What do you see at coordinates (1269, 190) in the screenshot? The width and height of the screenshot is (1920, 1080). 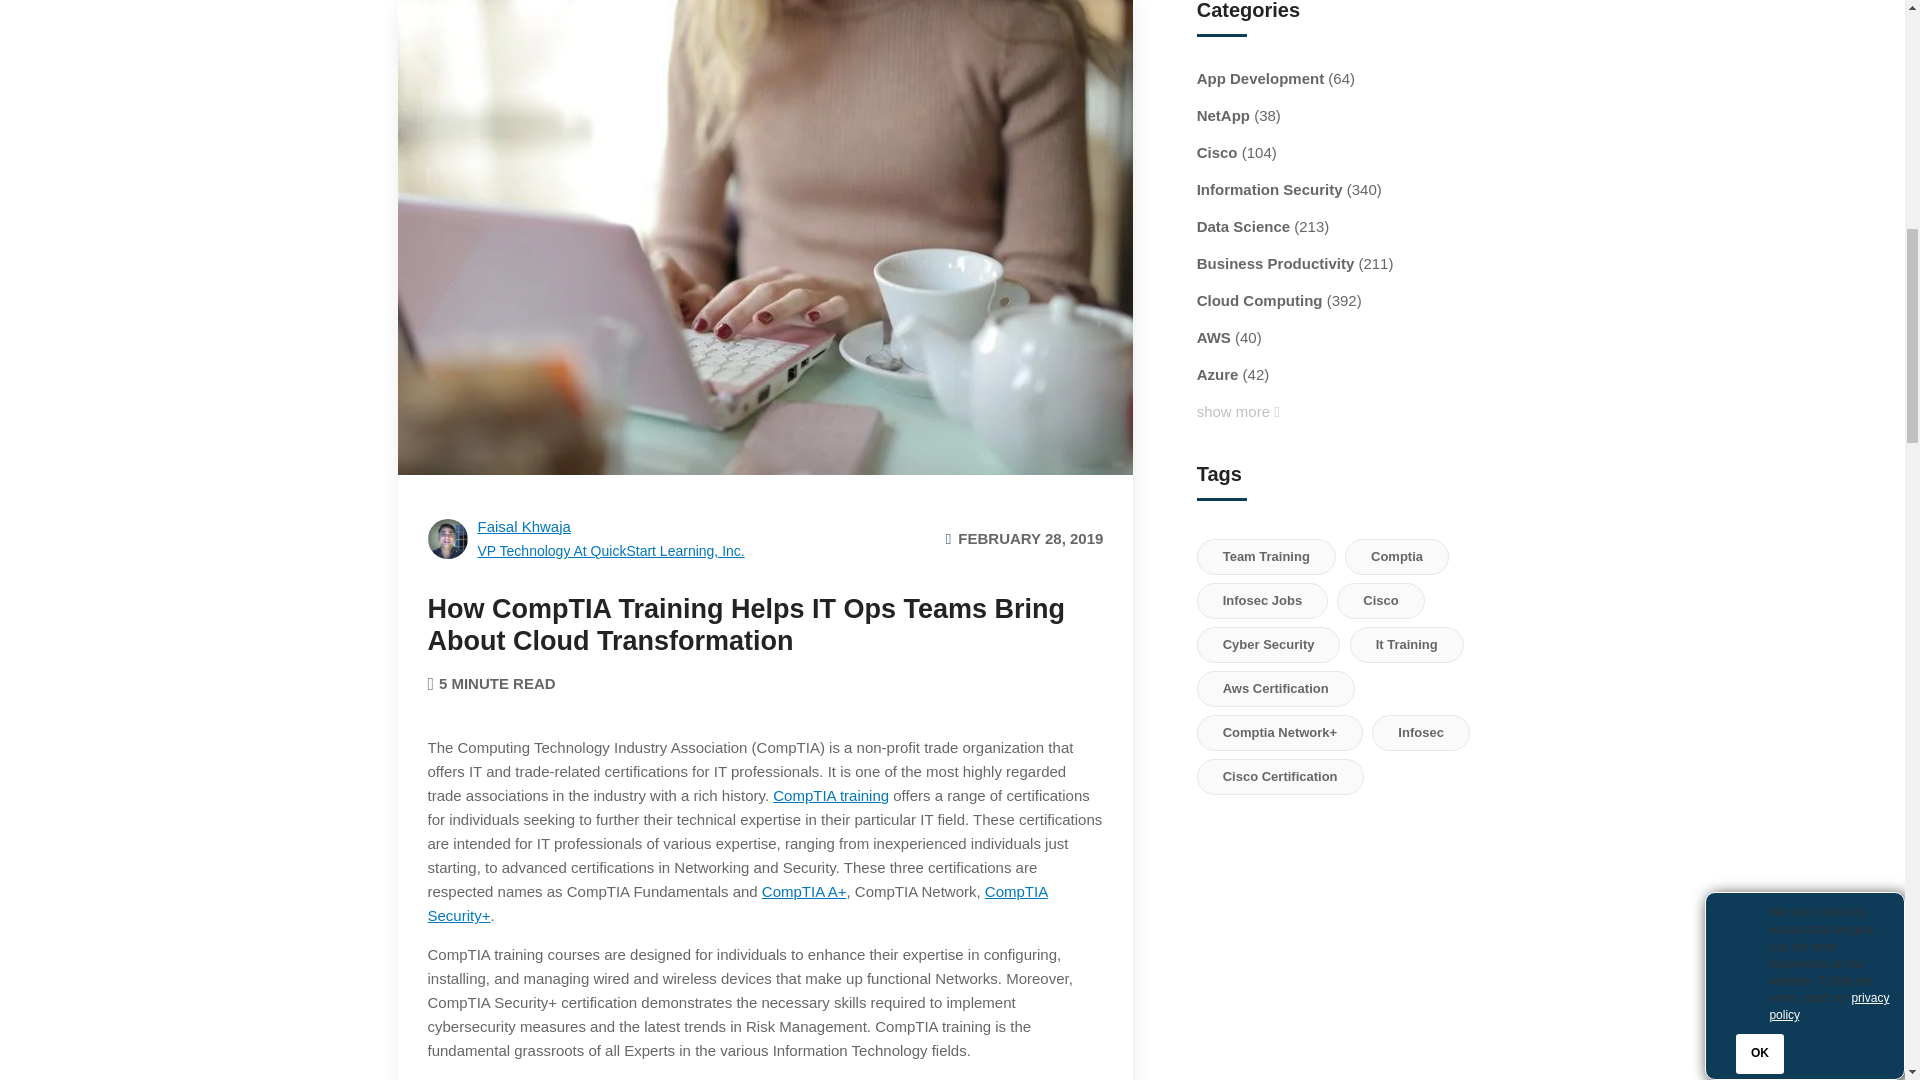 I see `Information Security` at bounding box center [1269, 190].